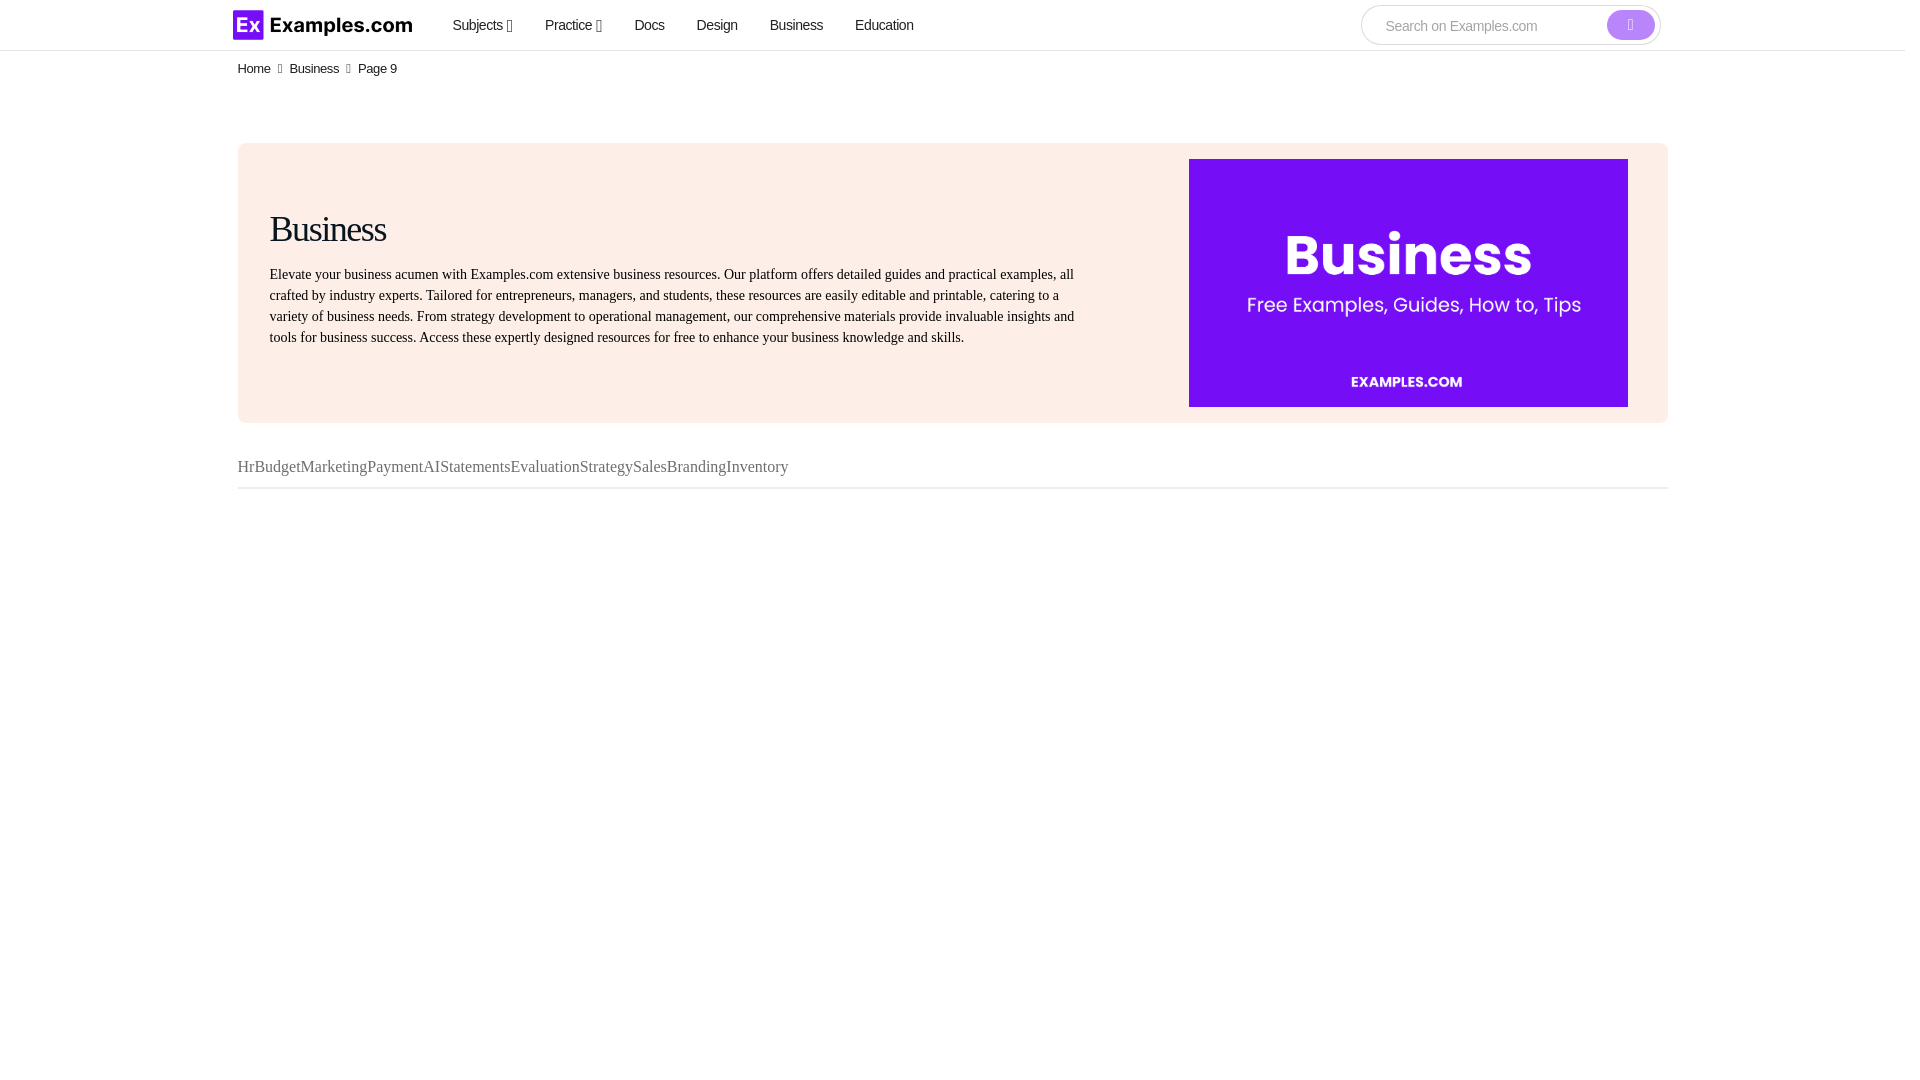  I want to click on Budget, so click(276, 466).